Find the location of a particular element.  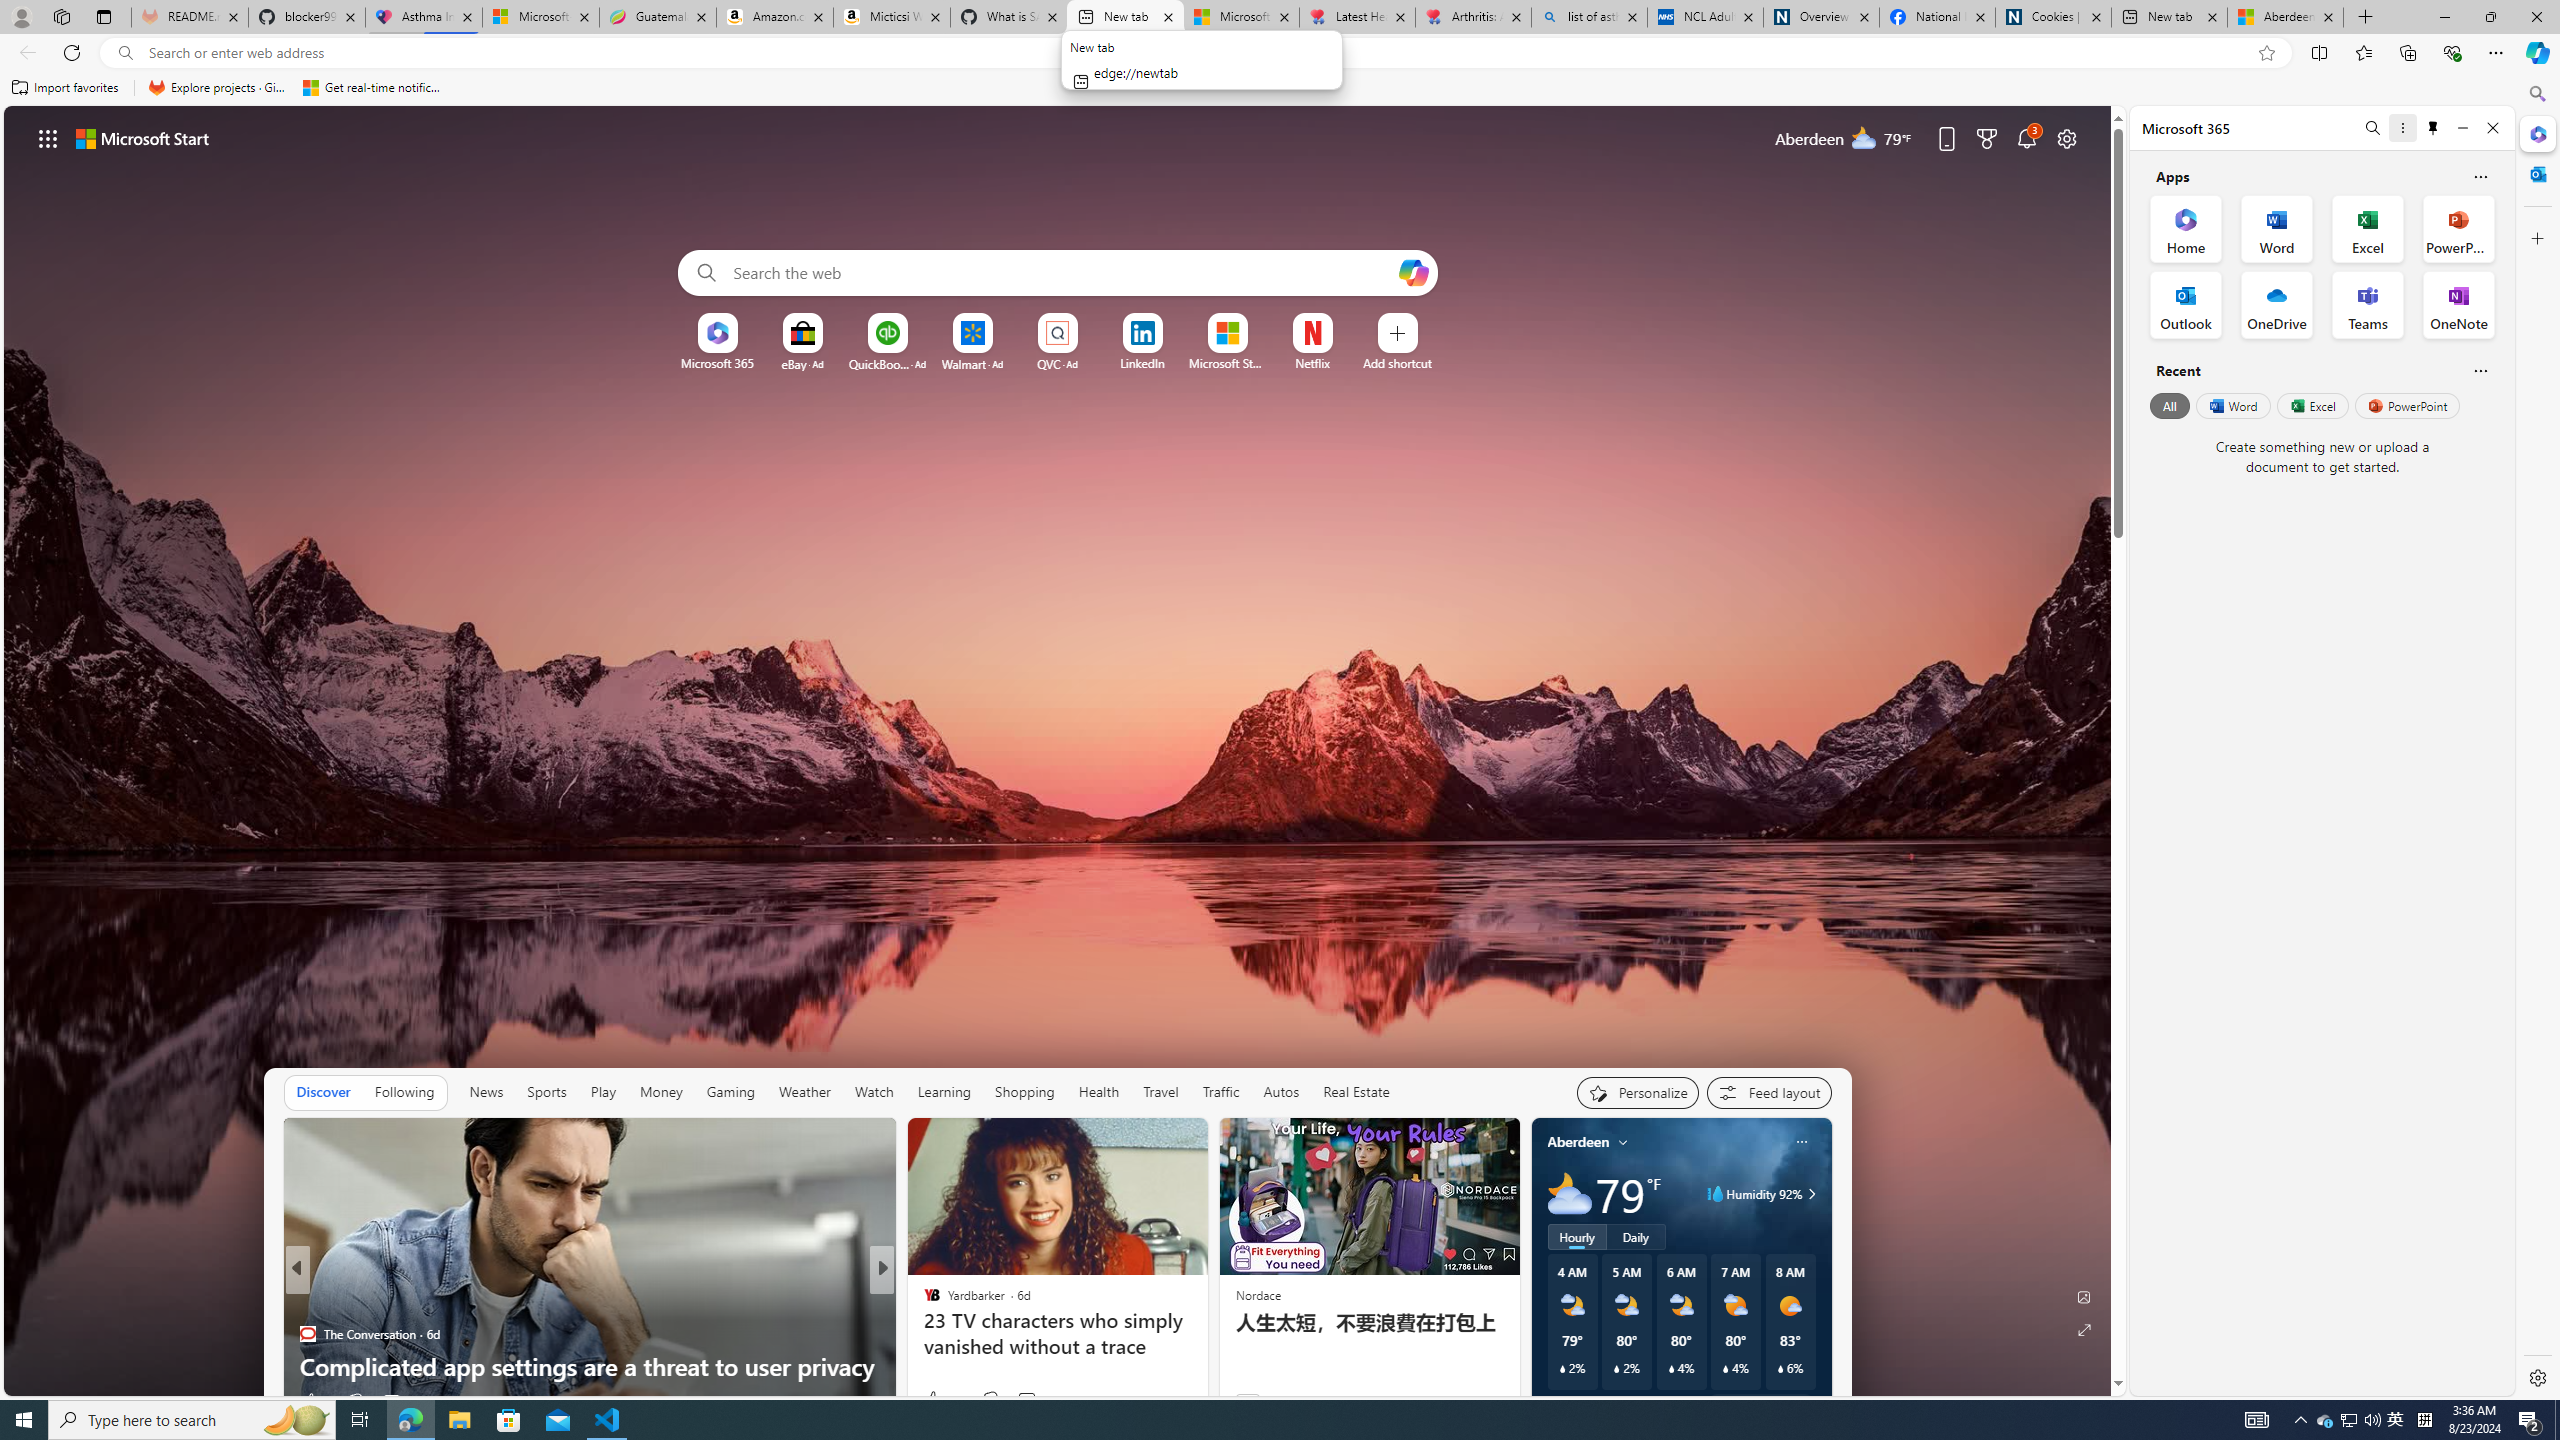

Start the conversation is located at coordinates (1014, 1402).